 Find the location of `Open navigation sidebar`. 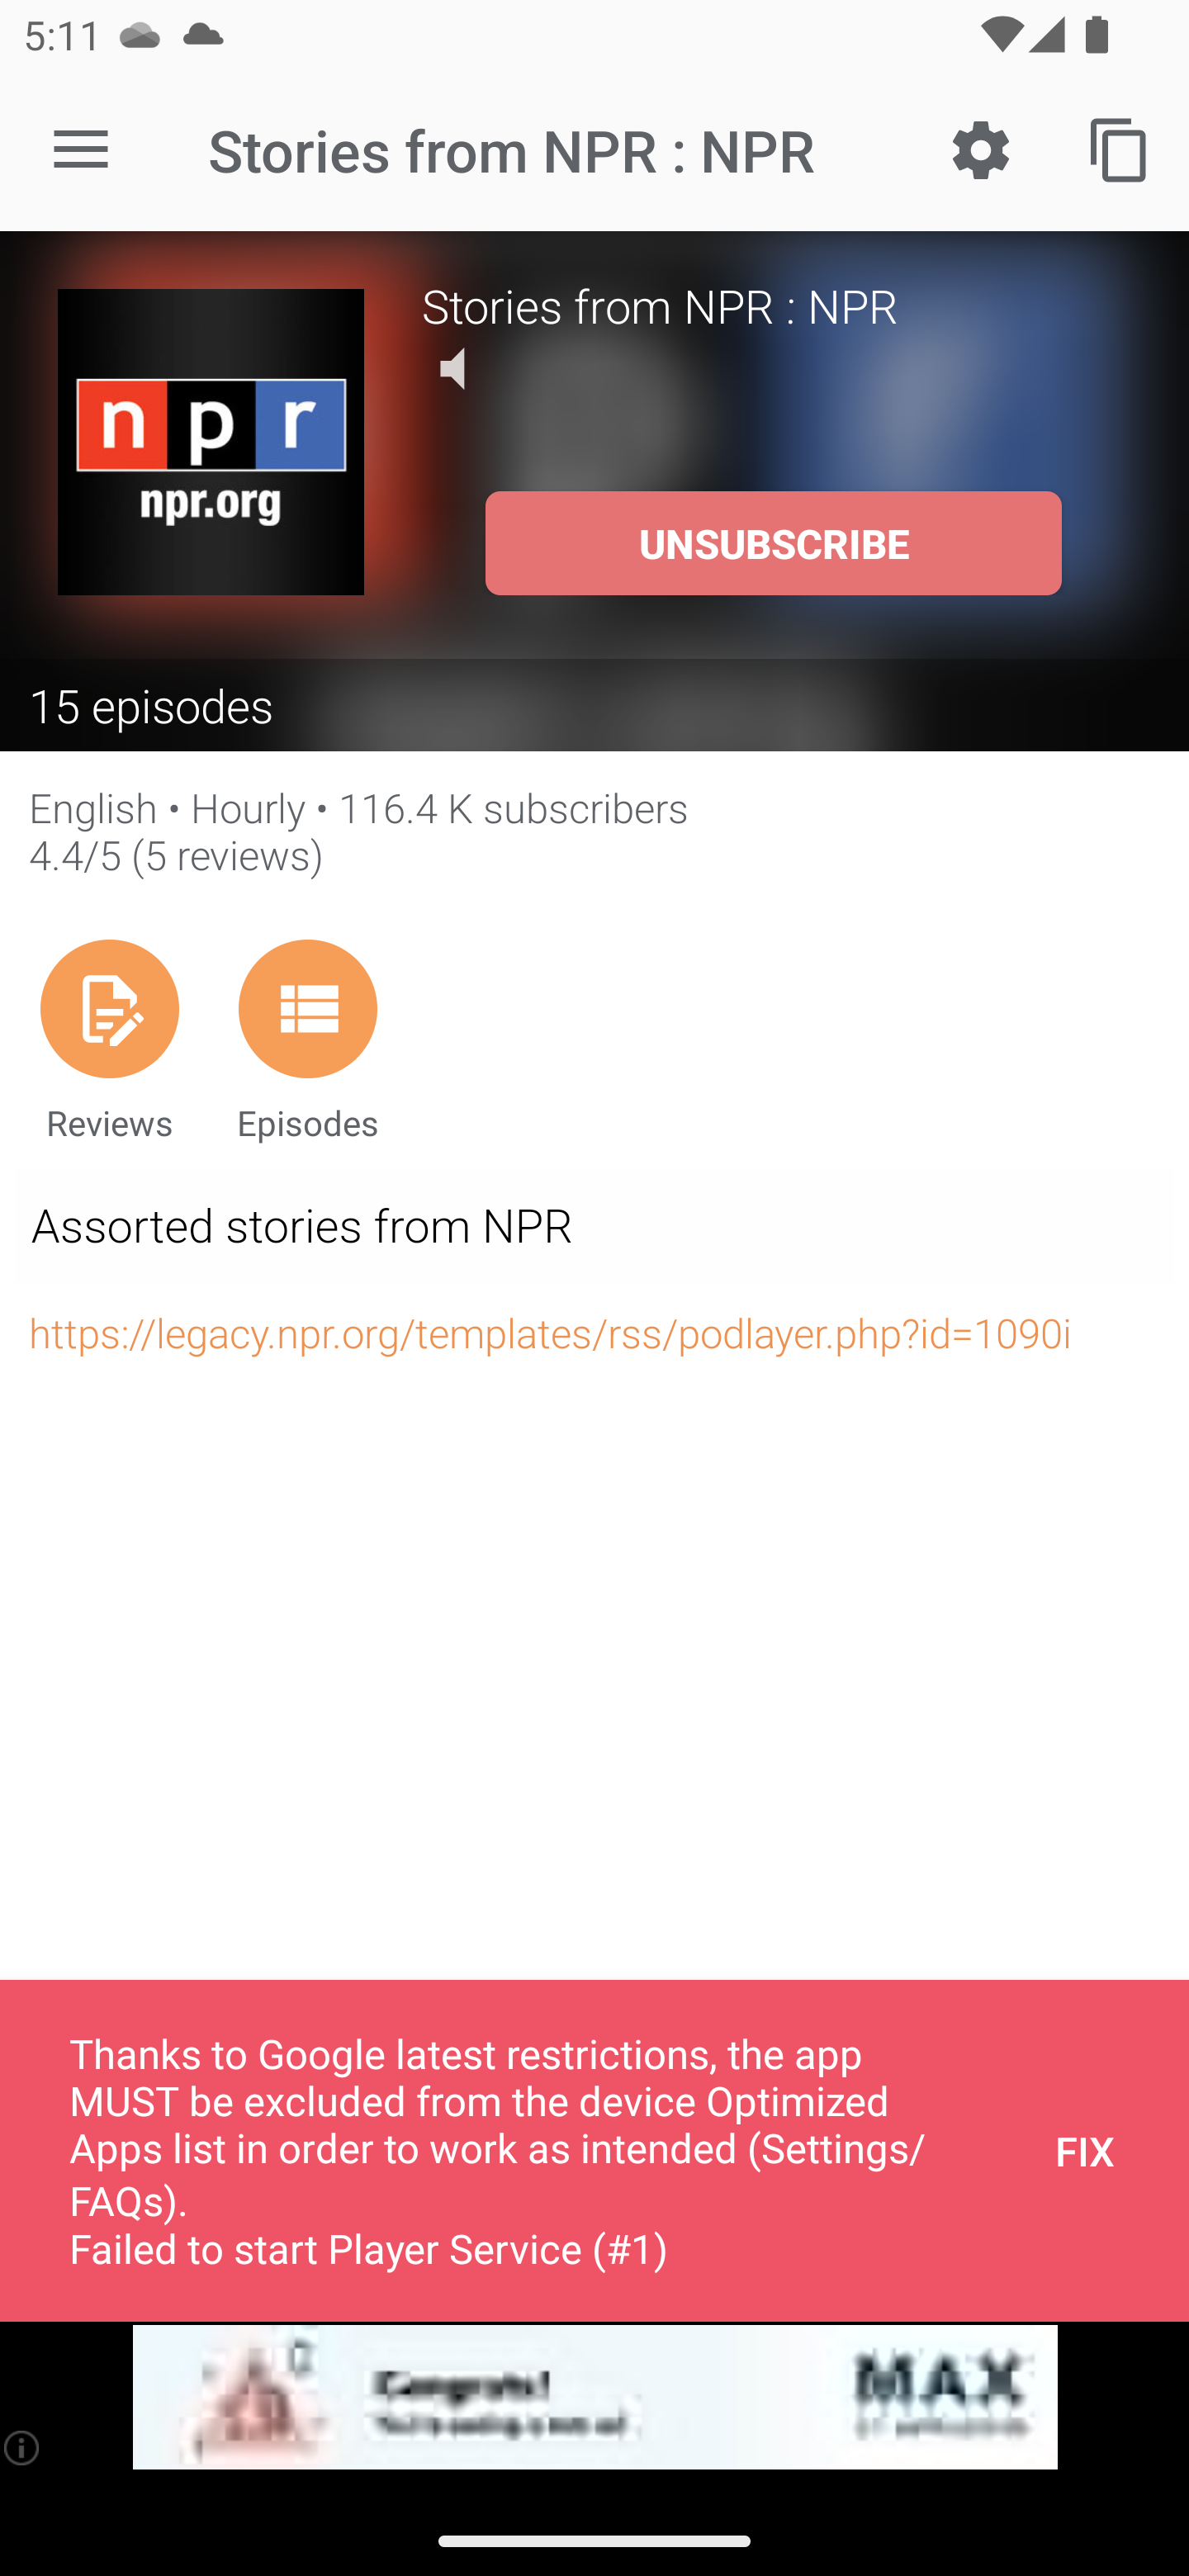

Open navigation sidebar is located at coordinates (81, 150).